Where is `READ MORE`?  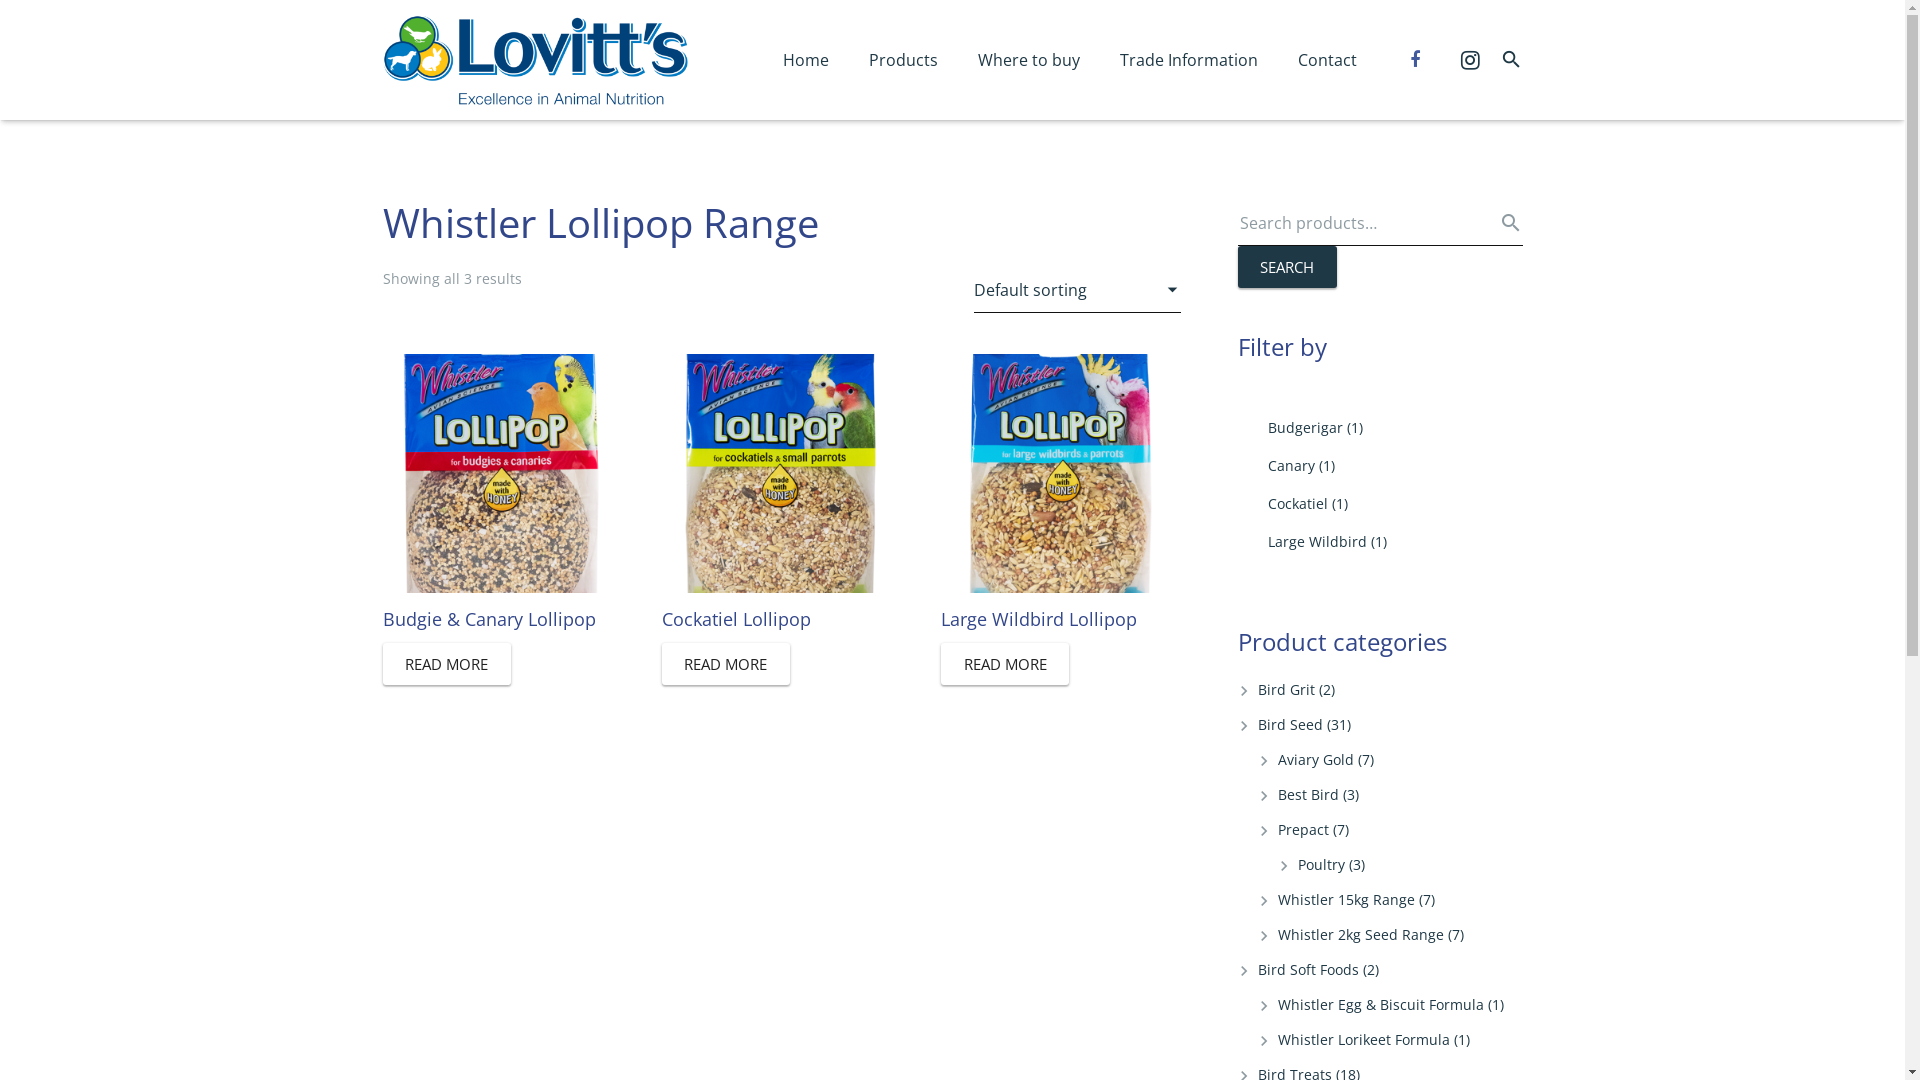 READ MORE is located at coordinates (446, 664).